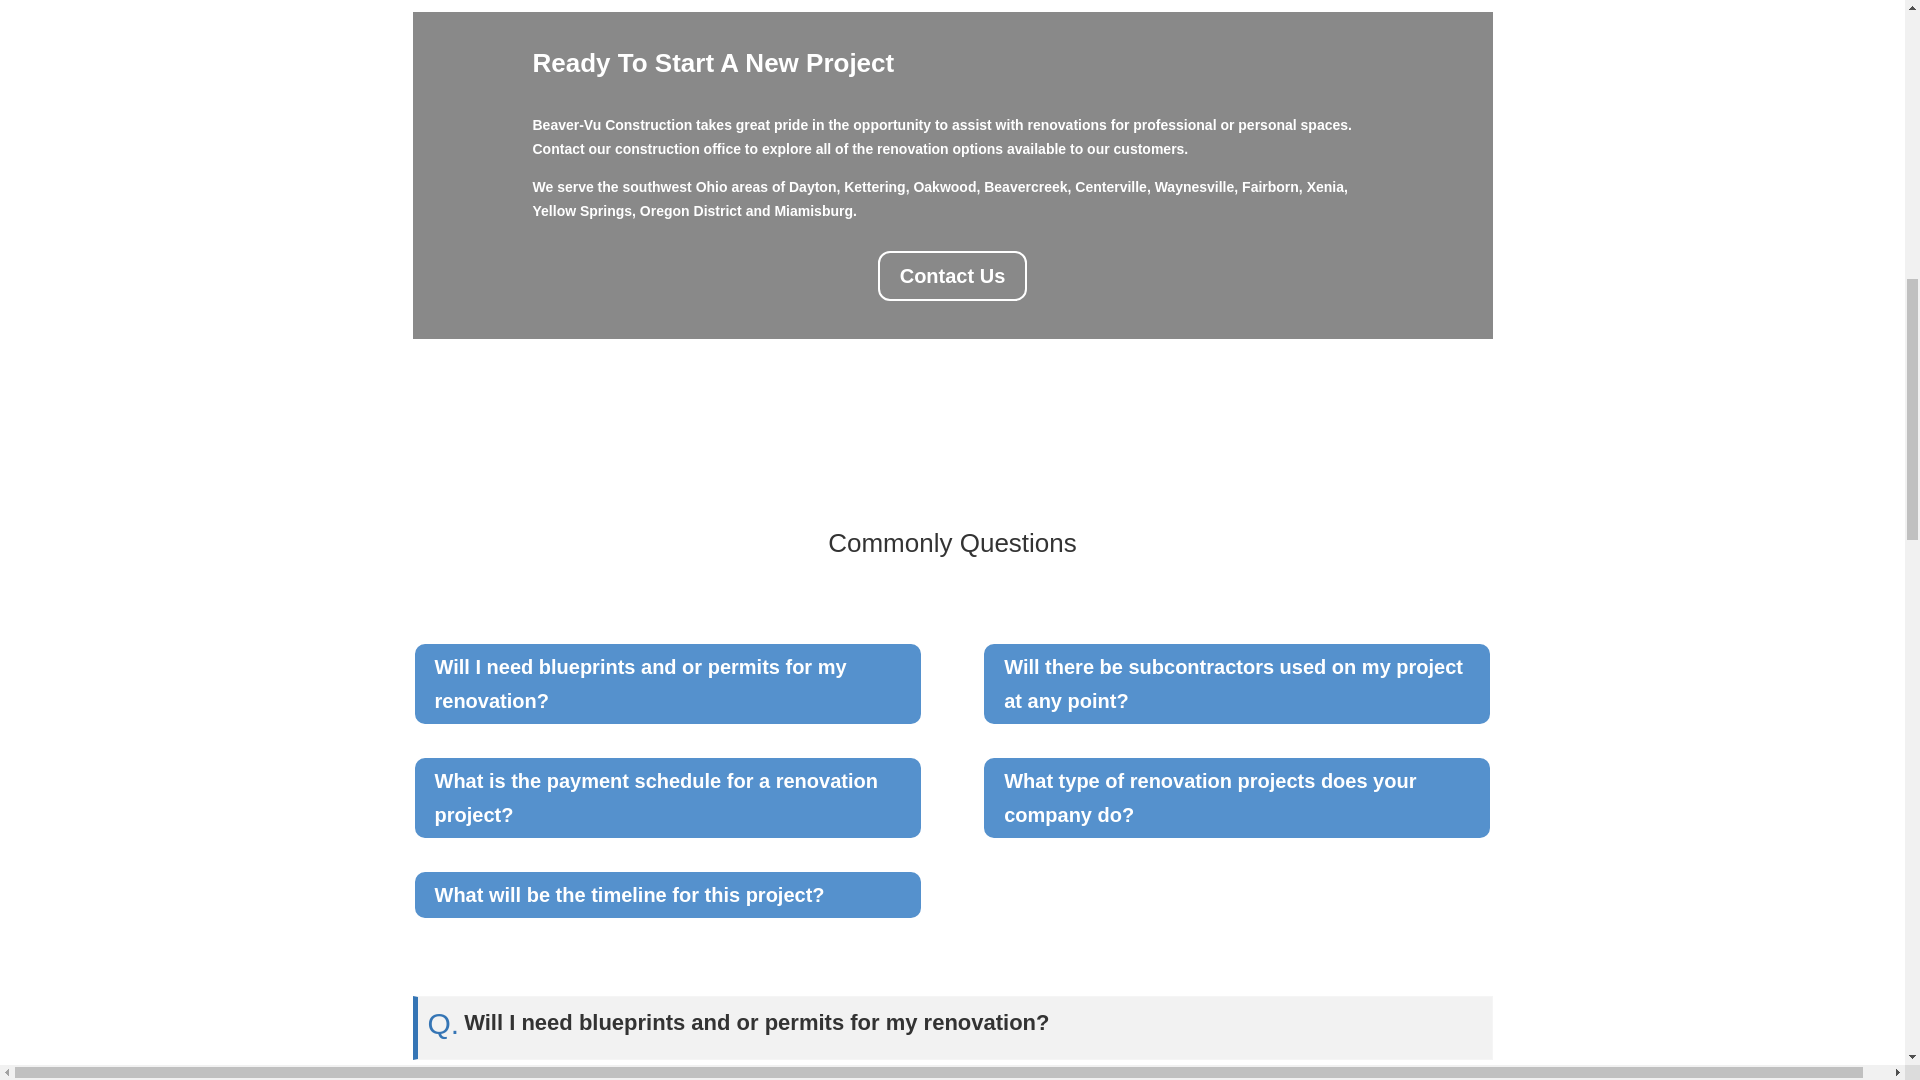  What do you see at coordinates (666, 895) in the screenshot?
I see `What will be the timeline for this project?` at bounding box center [666, 895].